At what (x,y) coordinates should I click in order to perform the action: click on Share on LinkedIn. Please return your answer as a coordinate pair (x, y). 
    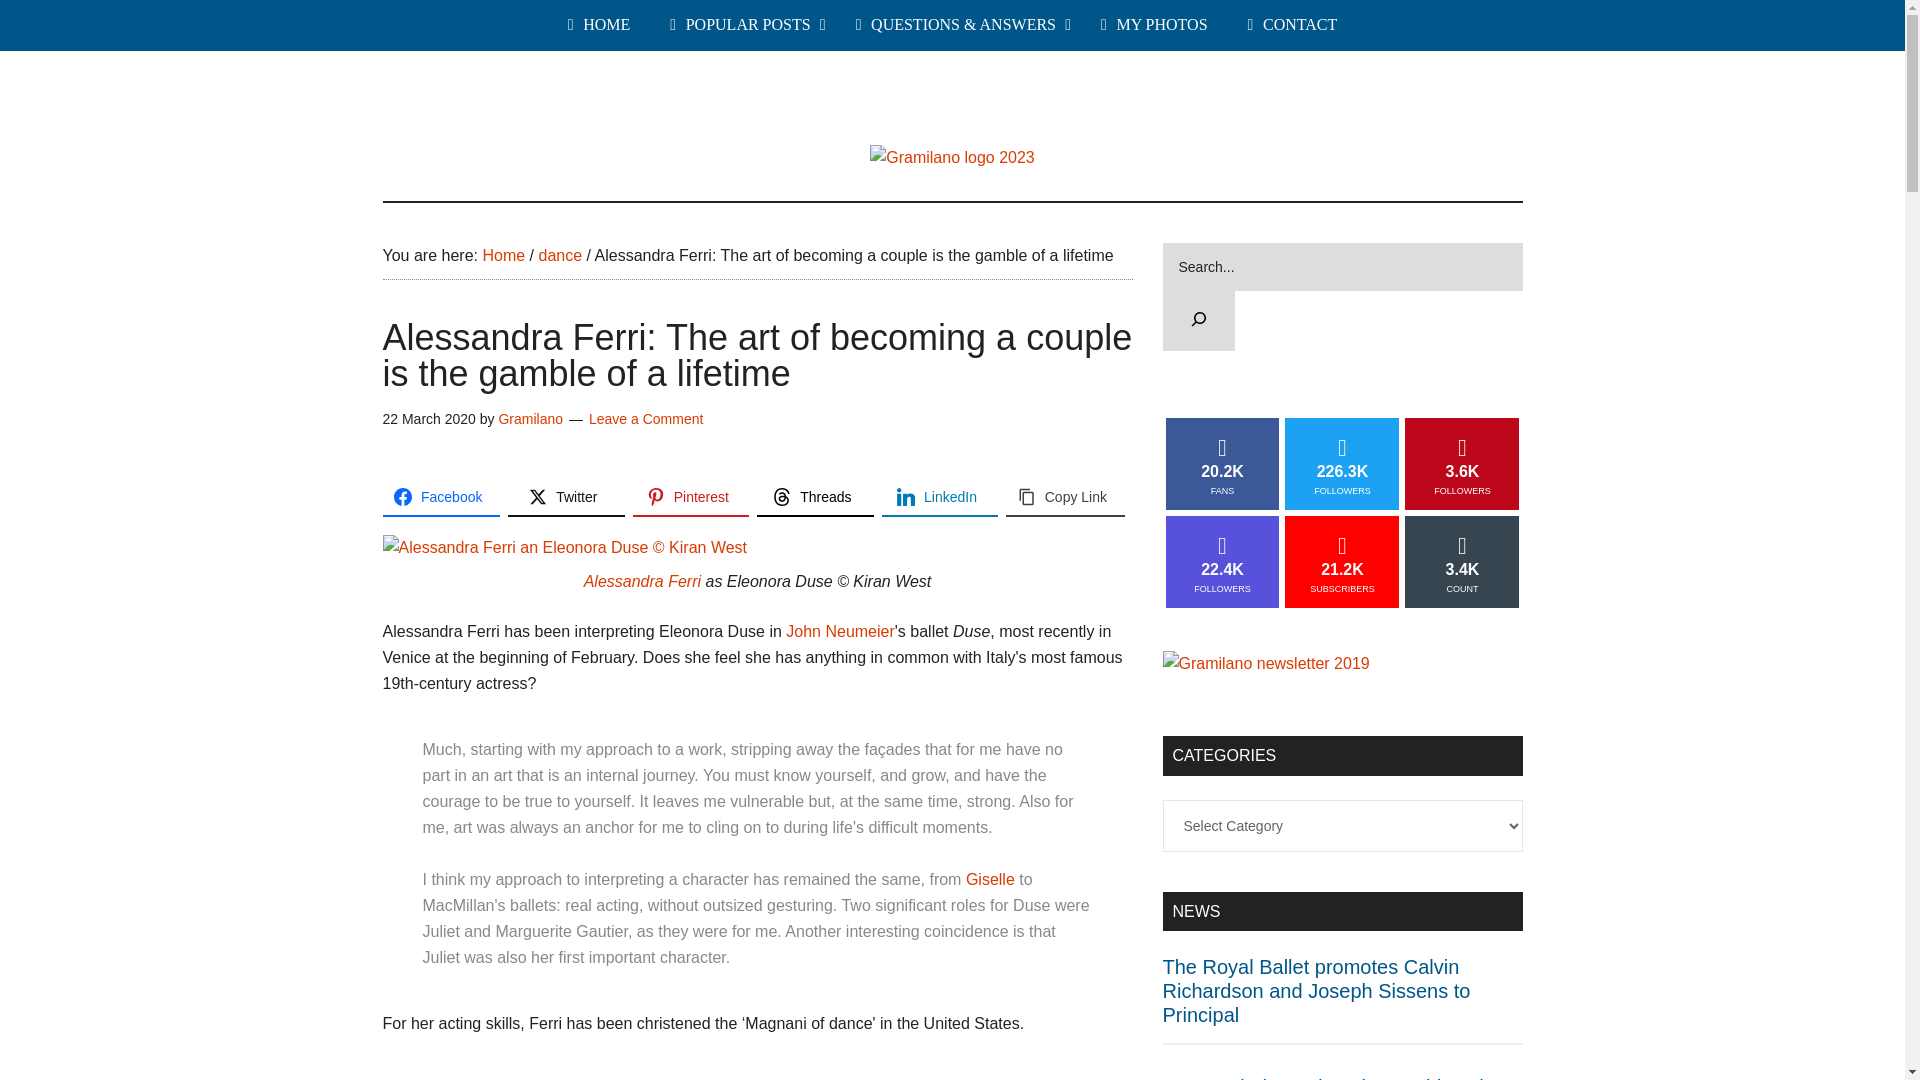
    Looking at the image, I should click on (940, 498).